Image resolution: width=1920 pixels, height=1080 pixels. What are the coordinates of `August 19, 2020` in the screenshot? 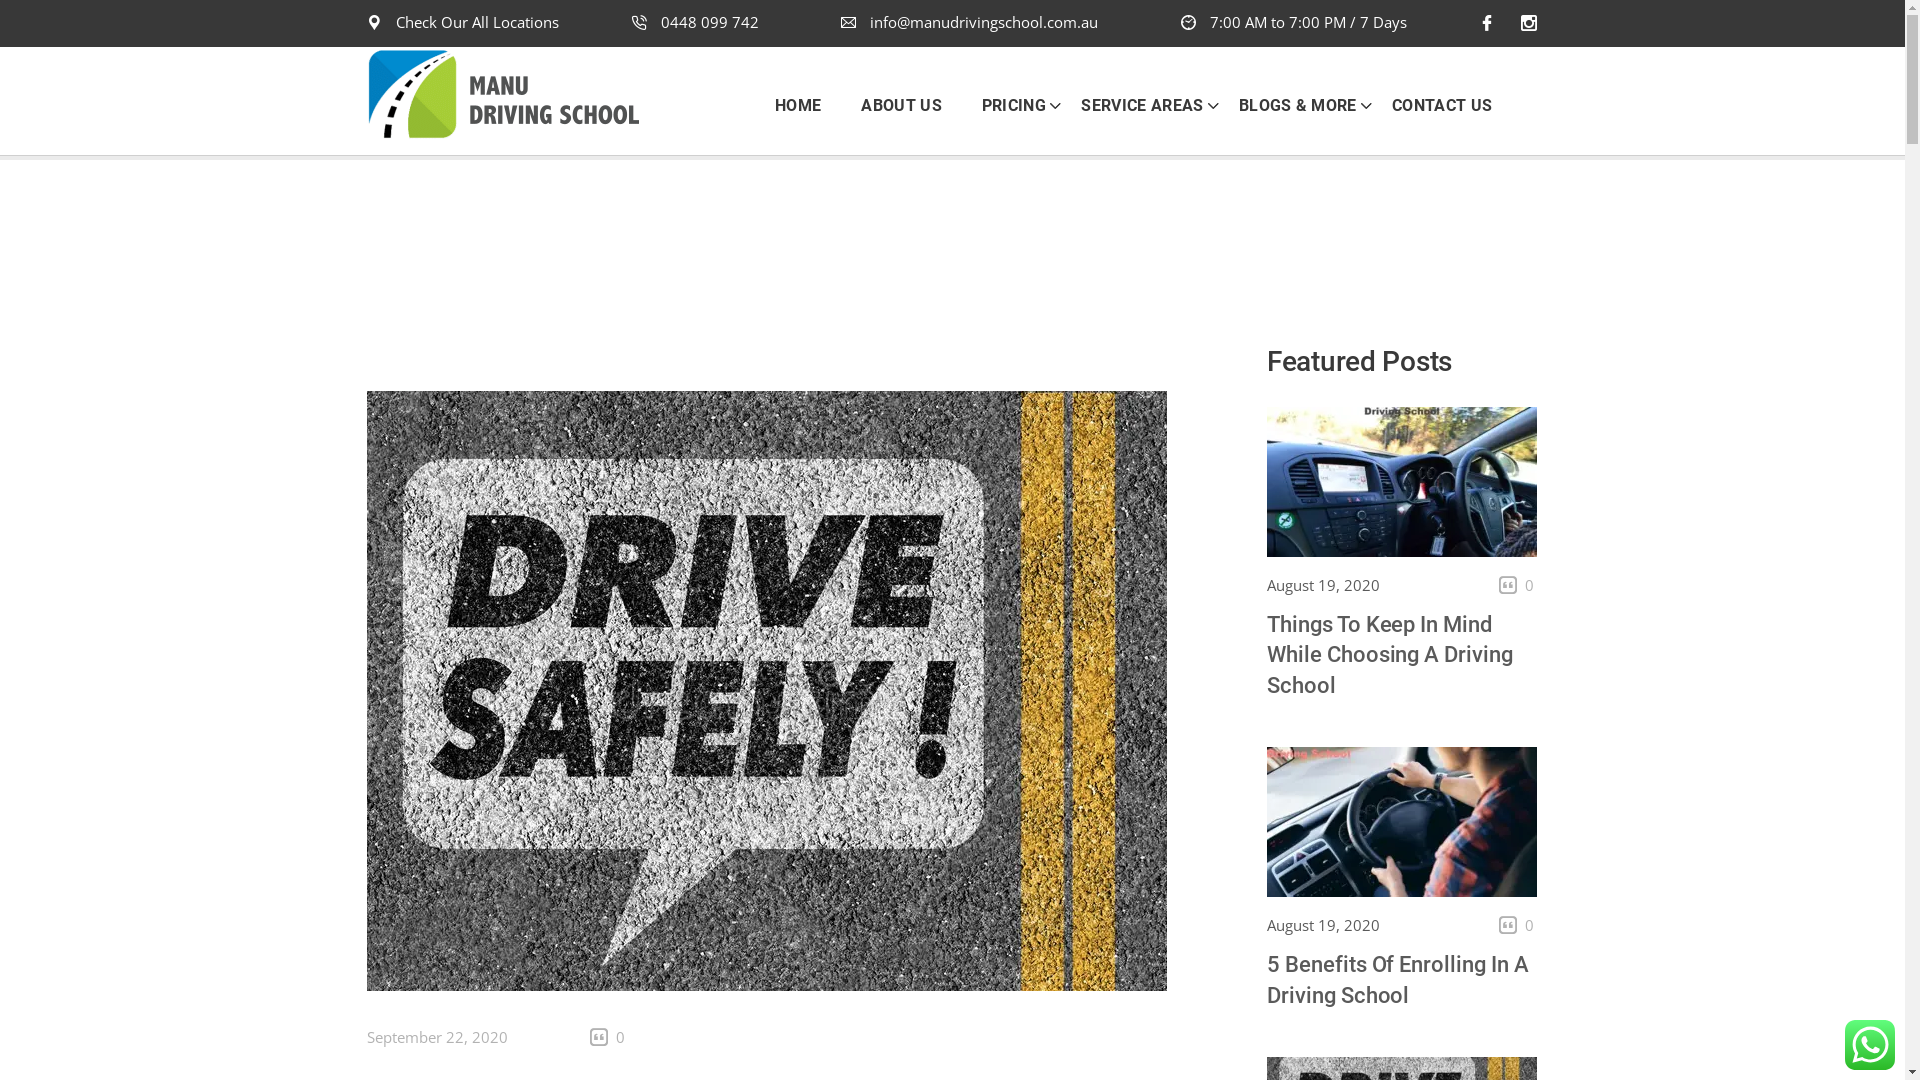 It's located at (1324, 925).